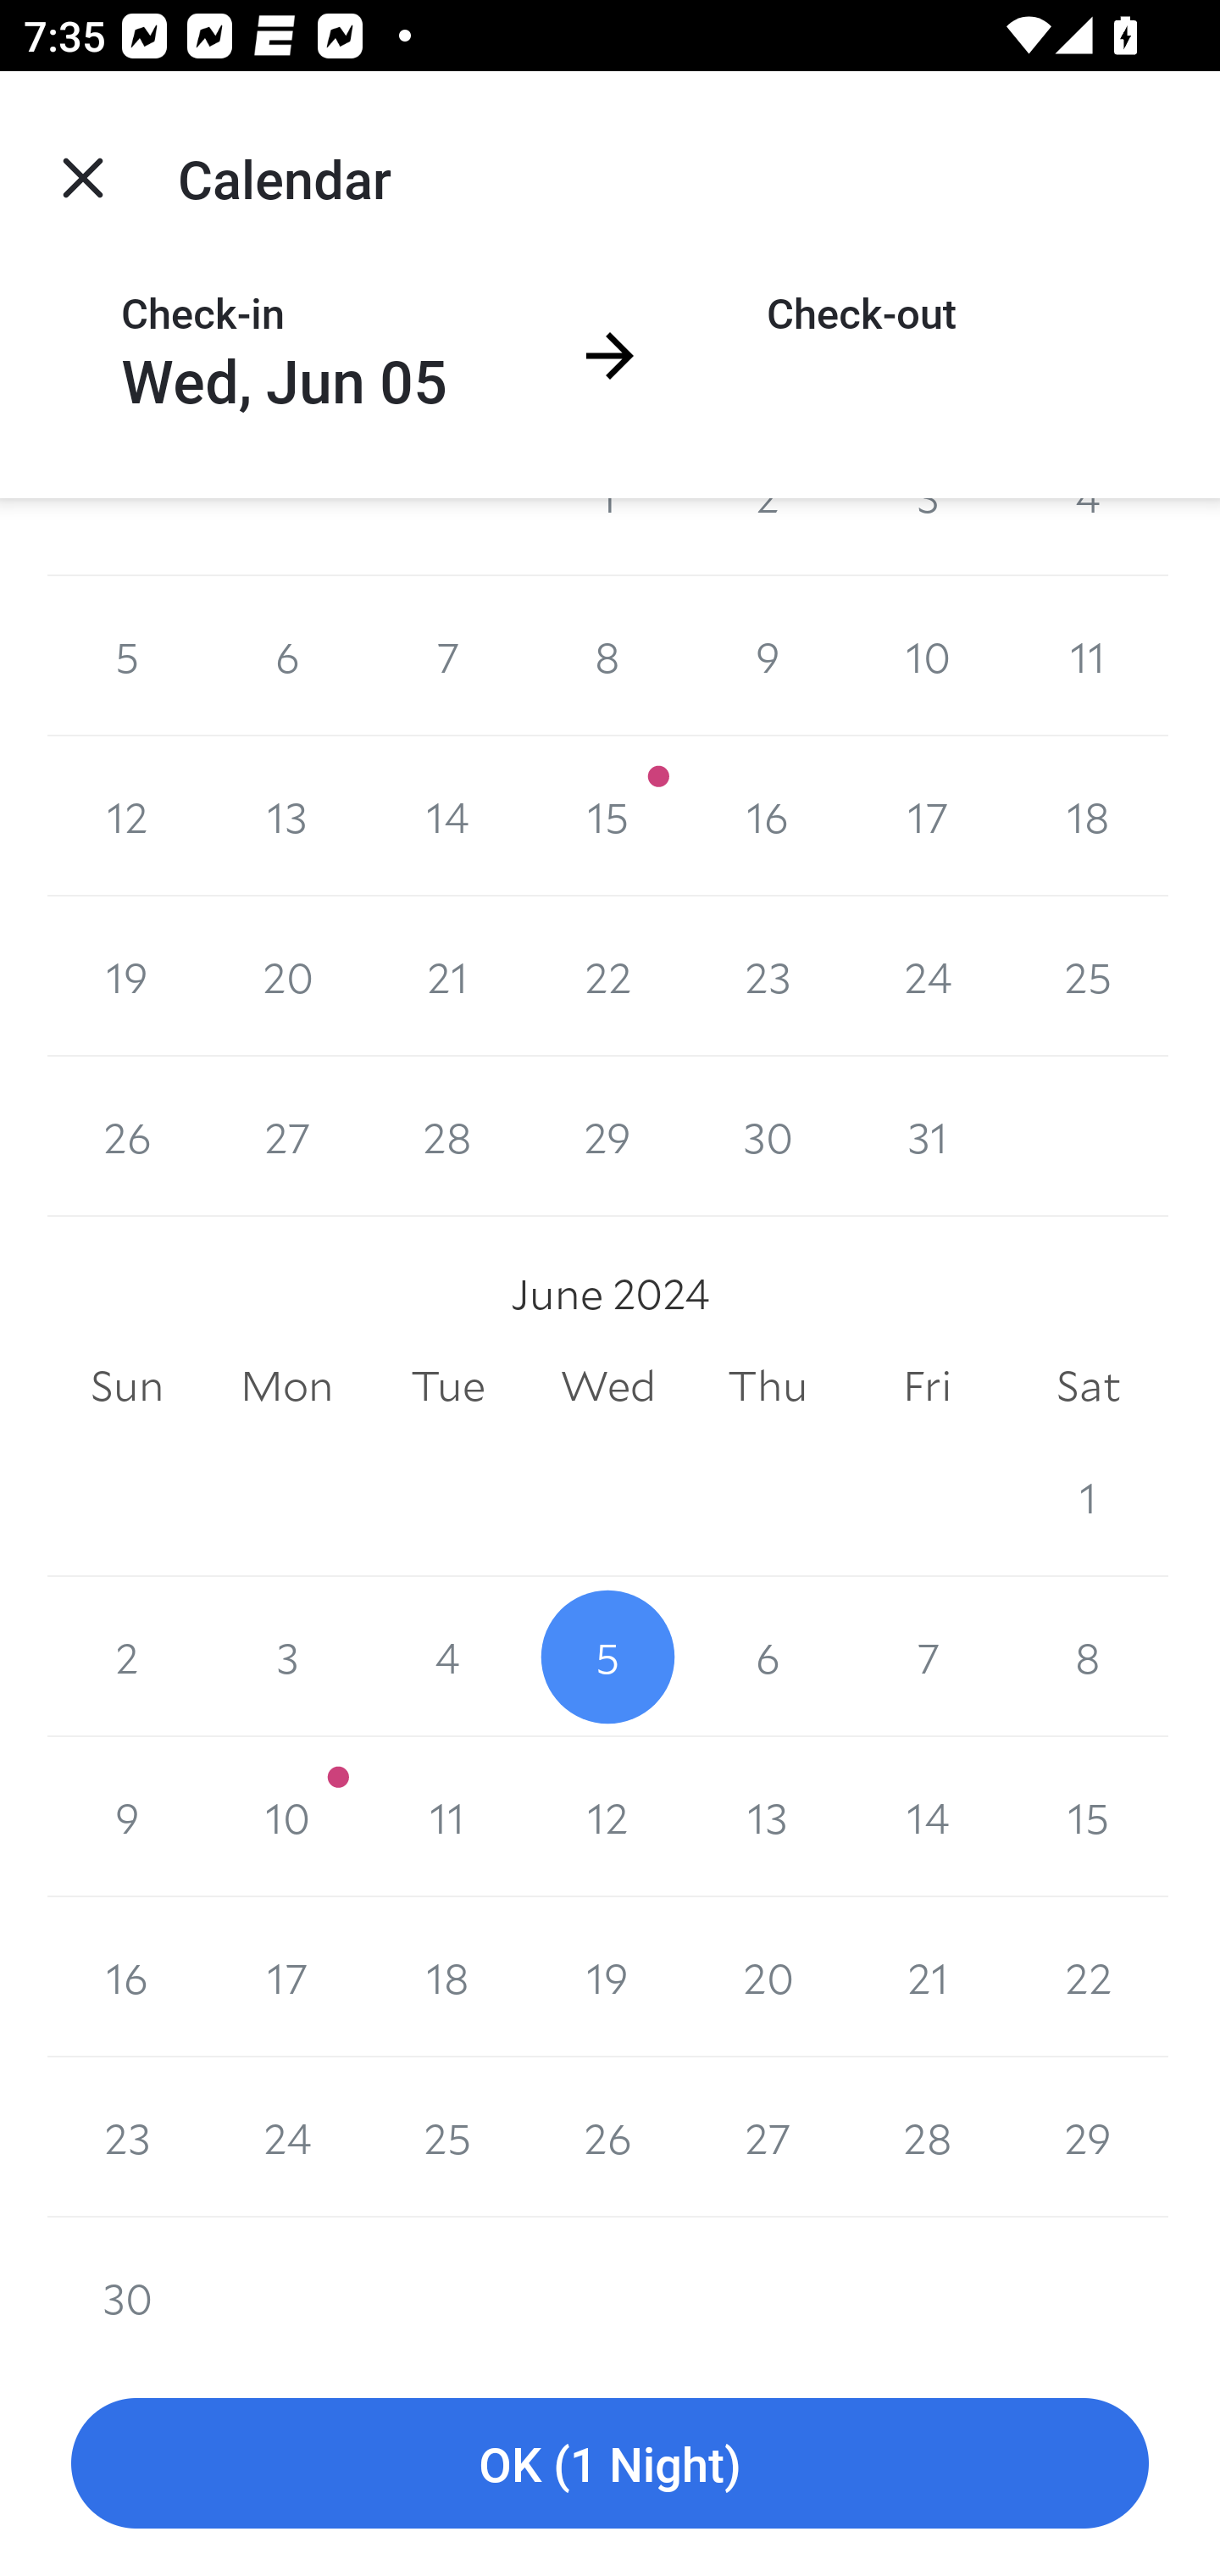 Image resolution: width=1220 pixels, height=2576 pixels. I want to click on 20 20 May 2024, so click(286, 976).